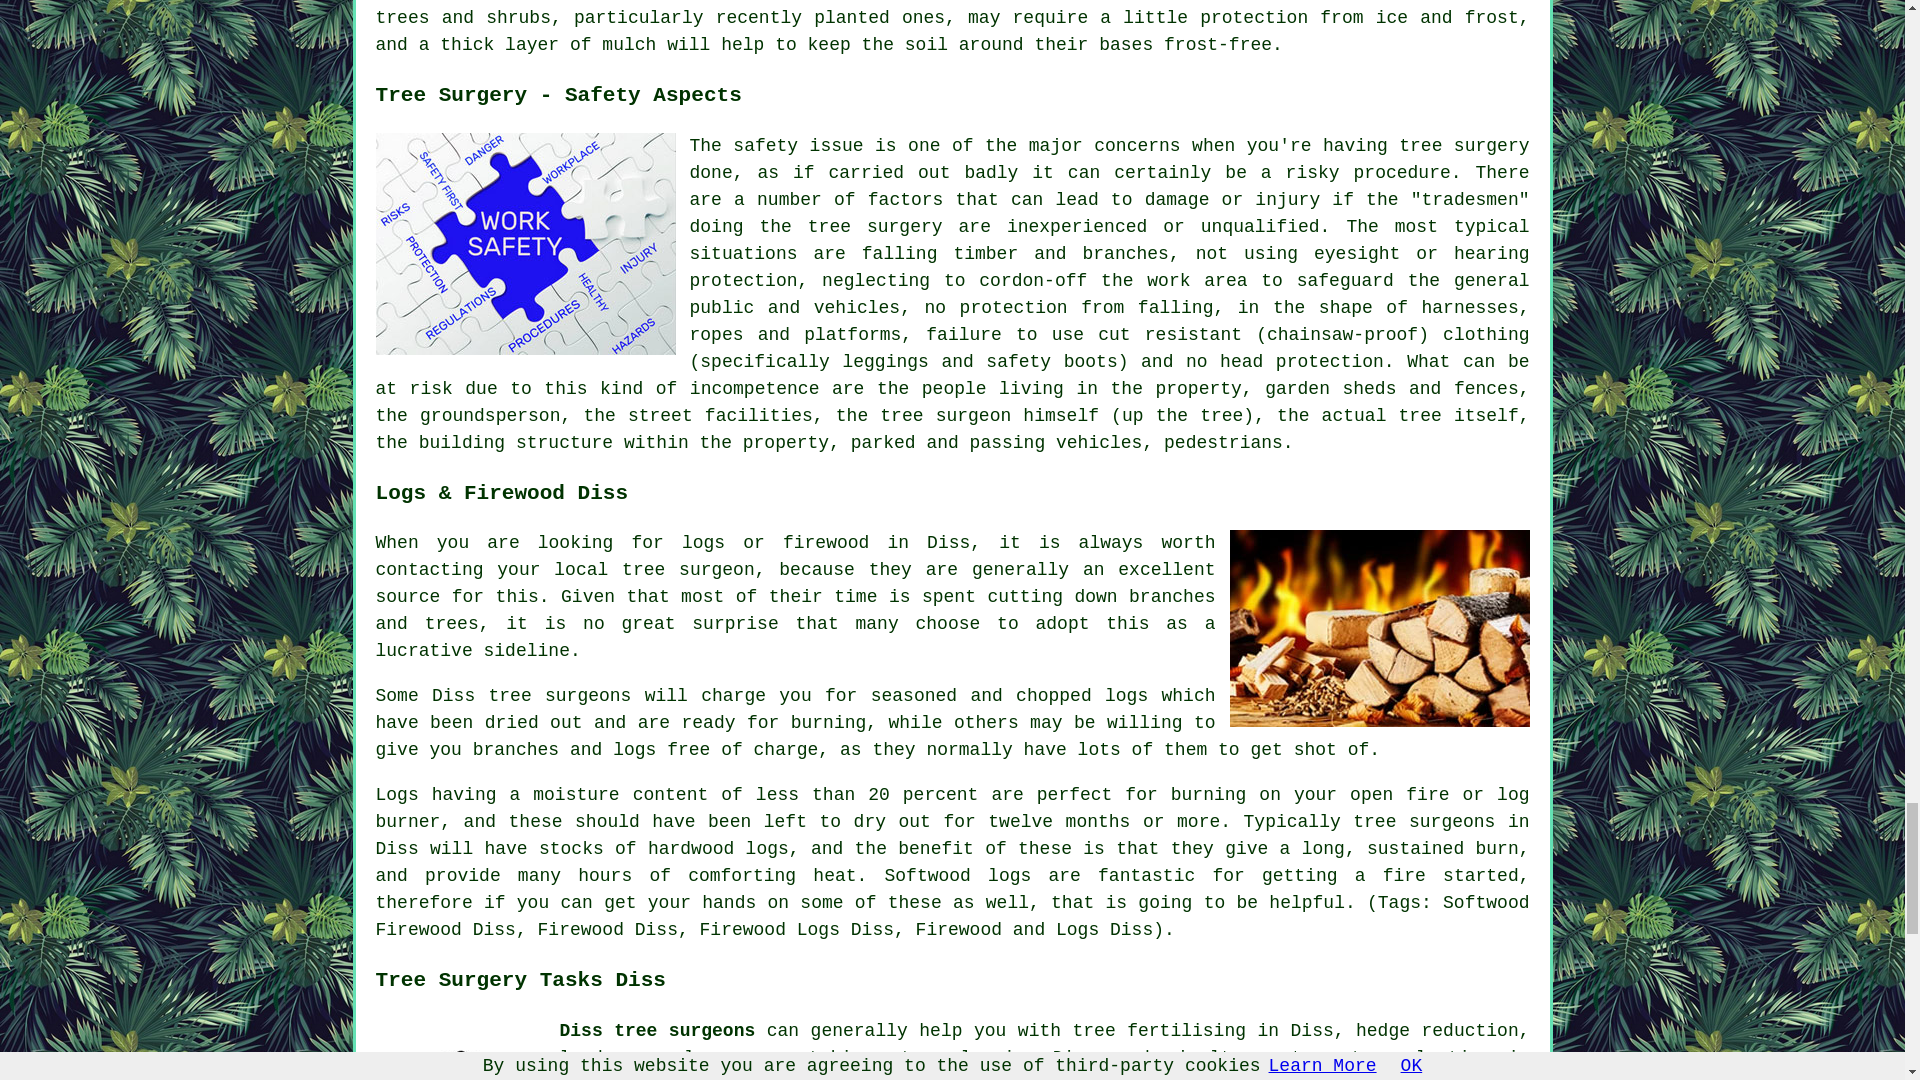 The height and width of the screenshot is (1080, 1920). Describe the element at coordinates (460, 1049) in the screenshot. I see `Tree Surgery Tasks Diss UK` at that location.